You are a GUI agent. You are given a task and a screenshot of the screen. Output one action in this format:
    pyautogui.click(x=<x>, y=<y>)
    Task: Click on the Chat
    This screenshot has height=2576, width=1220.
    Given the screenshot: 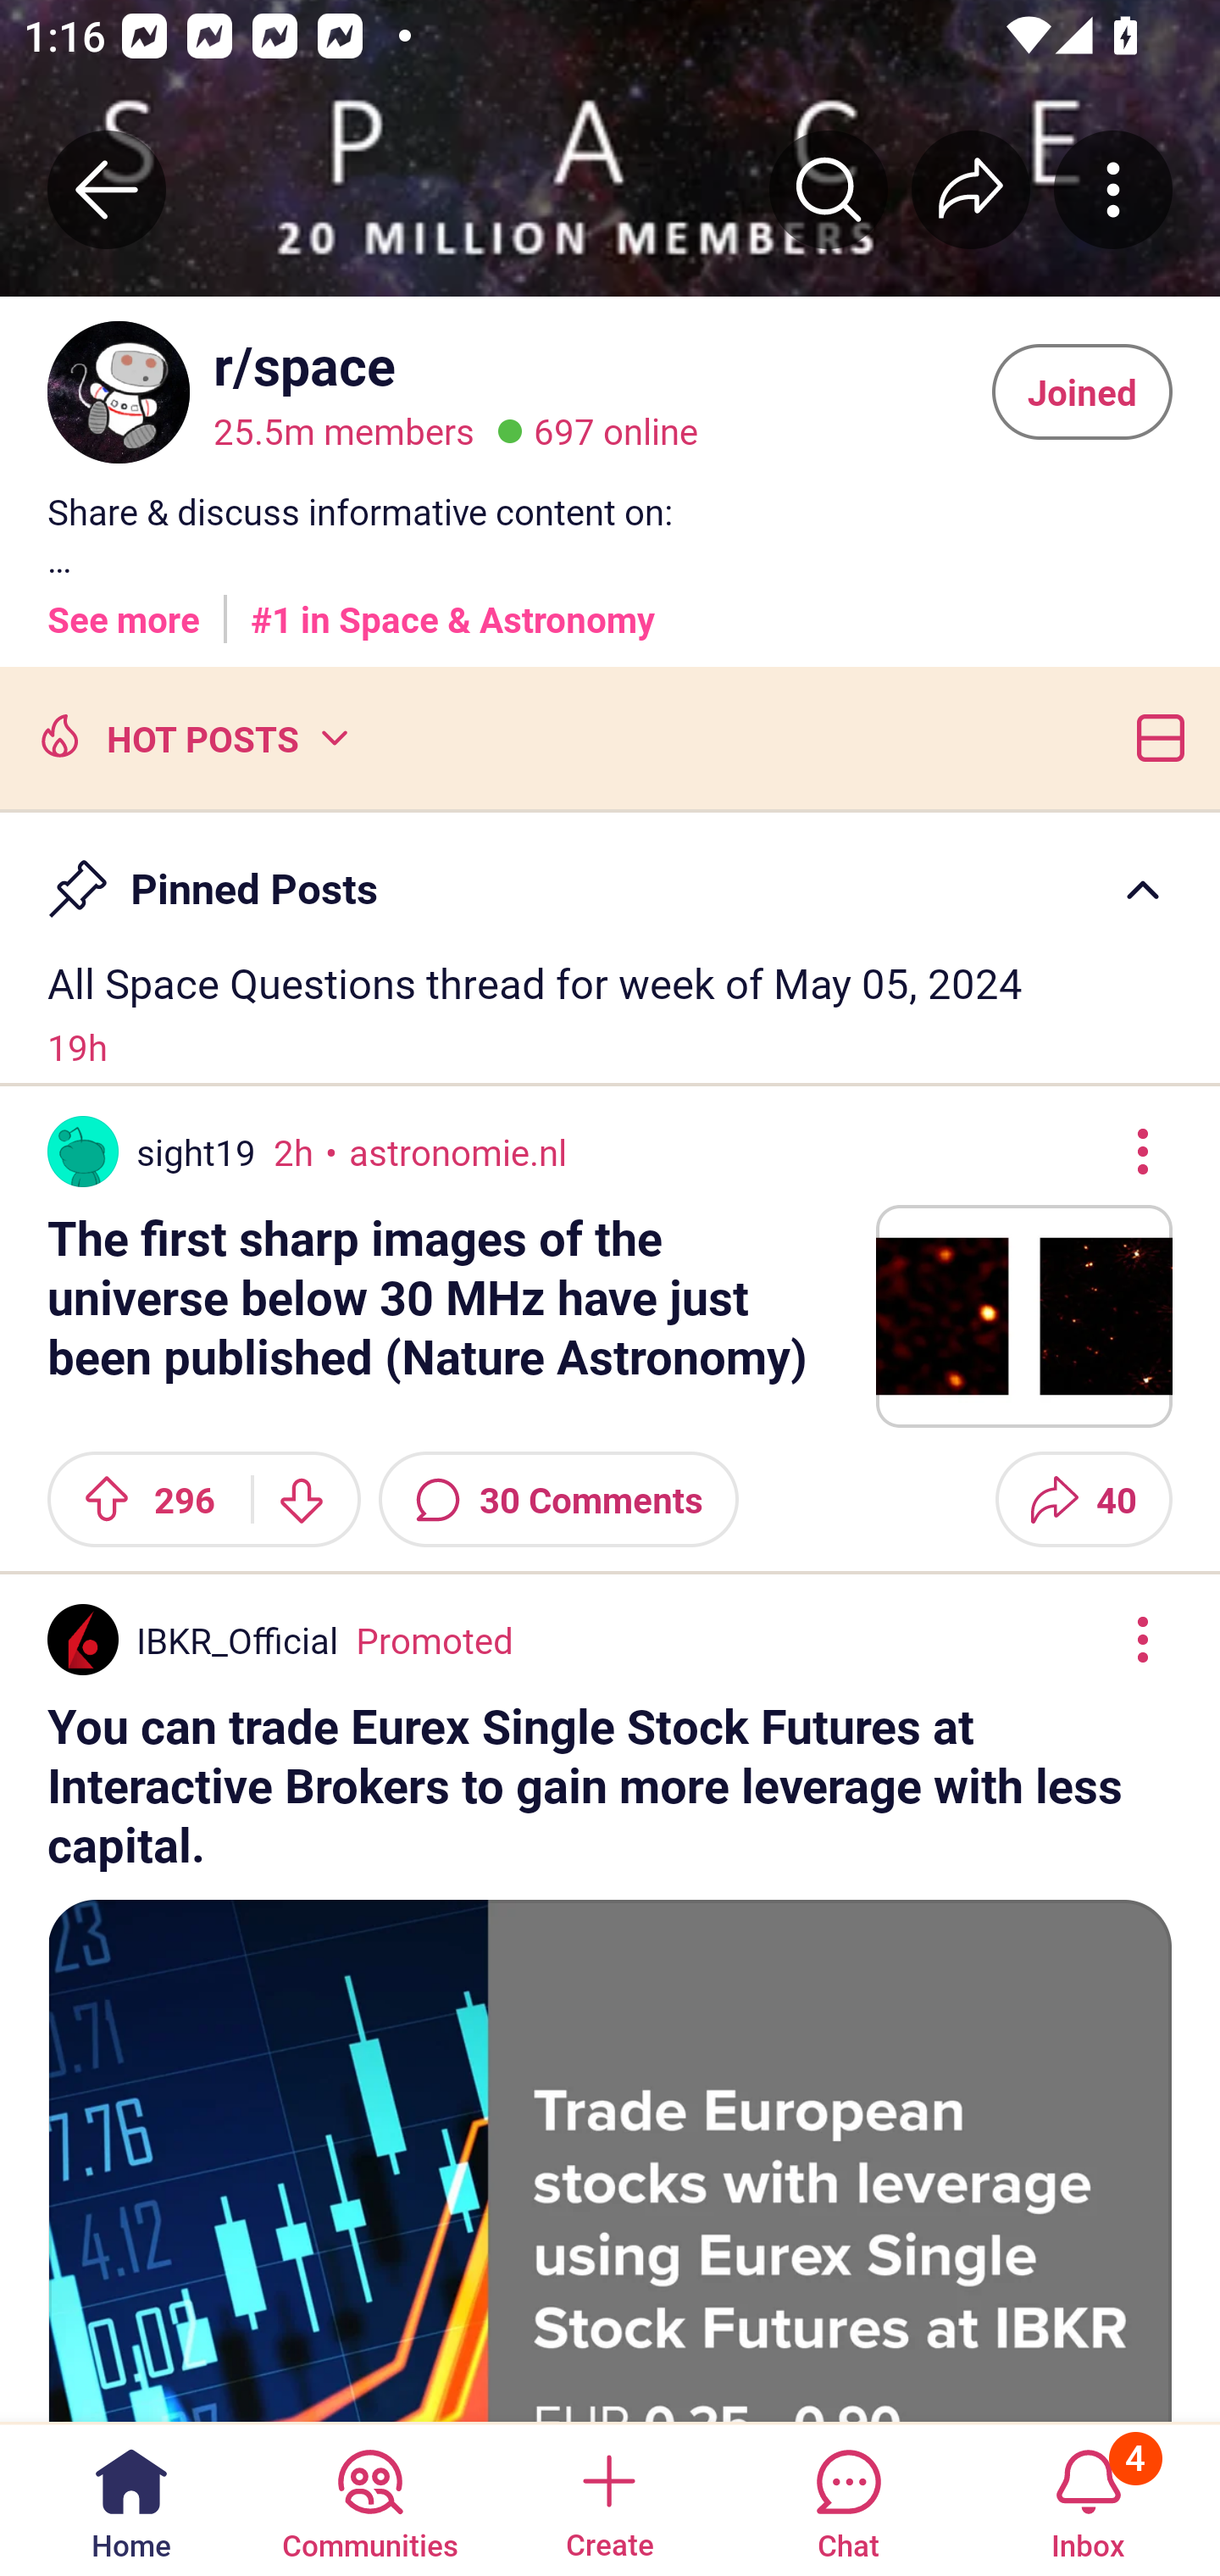 What is the action you would take?
    pyautogui.click(x=848, y=2498)
    